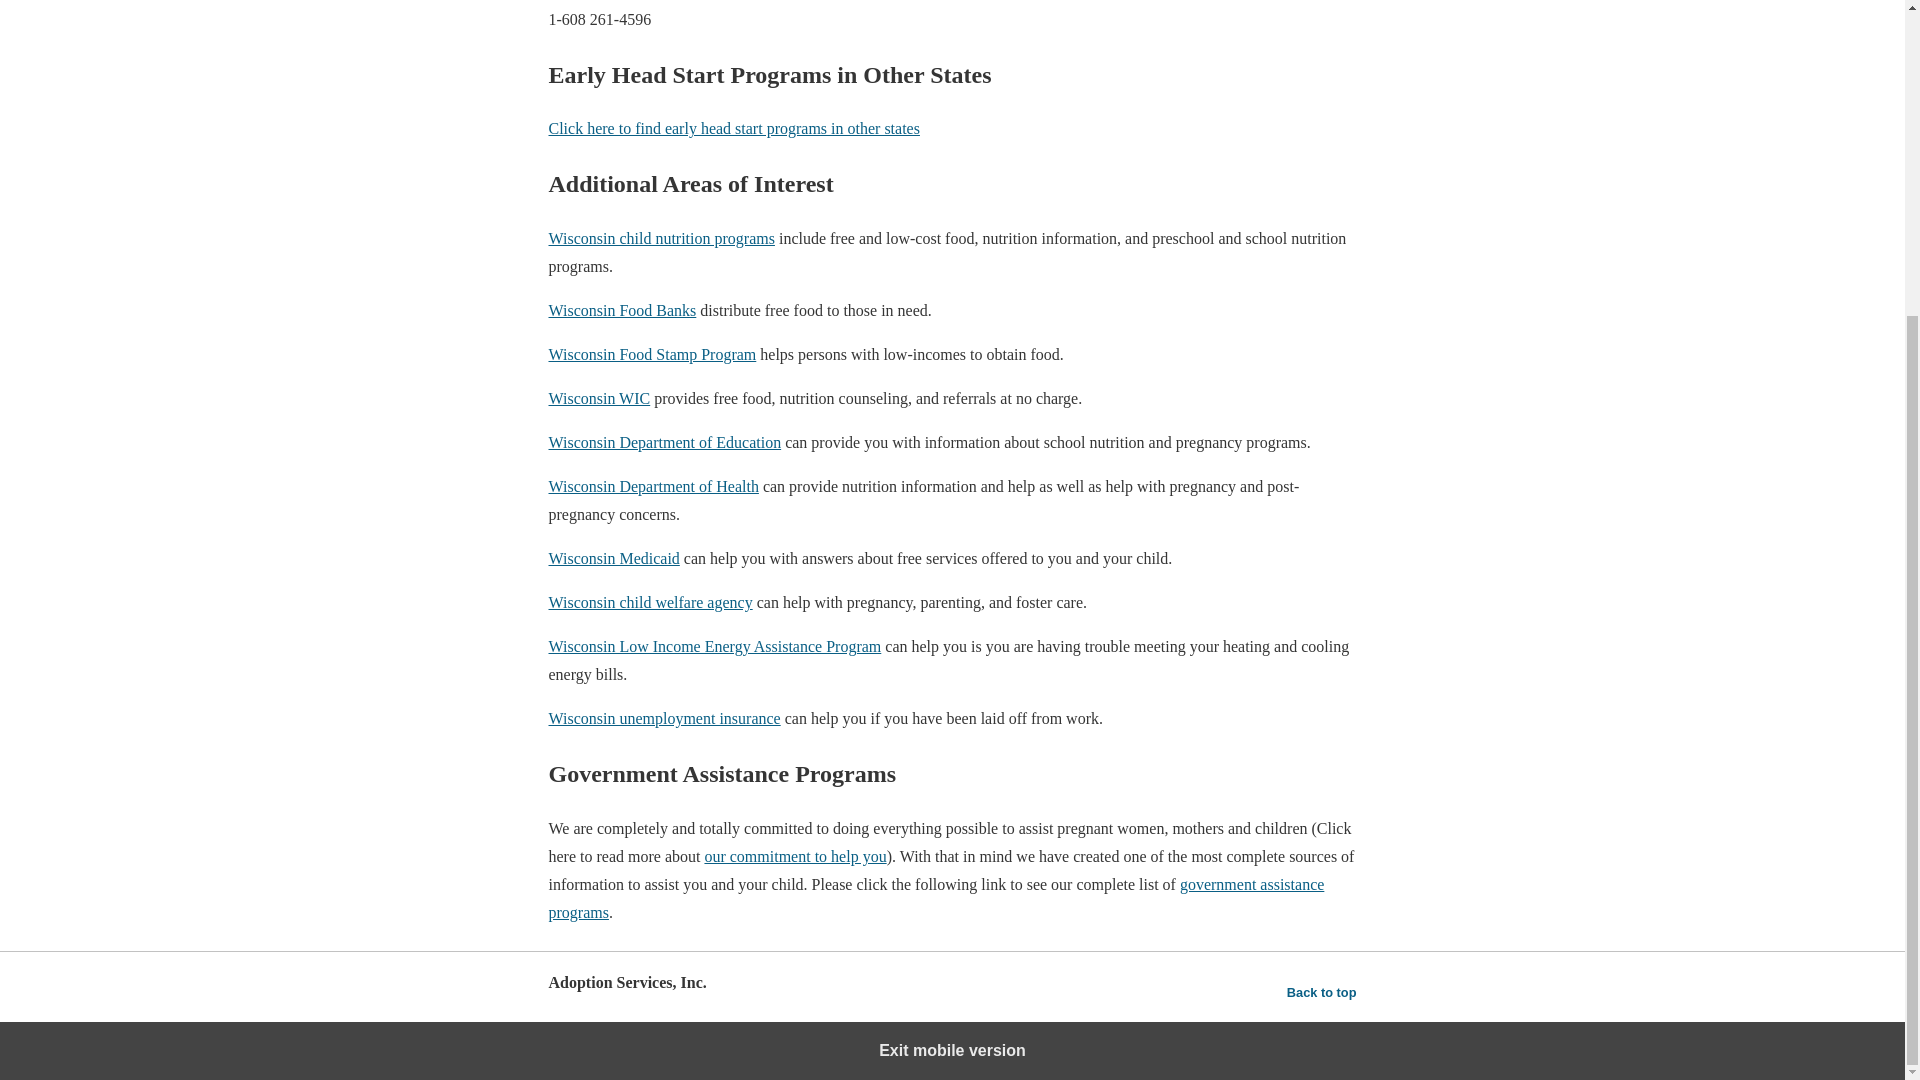 The height and width of the screenshot is (1080, 1920). What do you see at coordinates (660, 238) in the screenshot?
I see `Wisconsin child nutrition programs` at bounding box center [660, 238].